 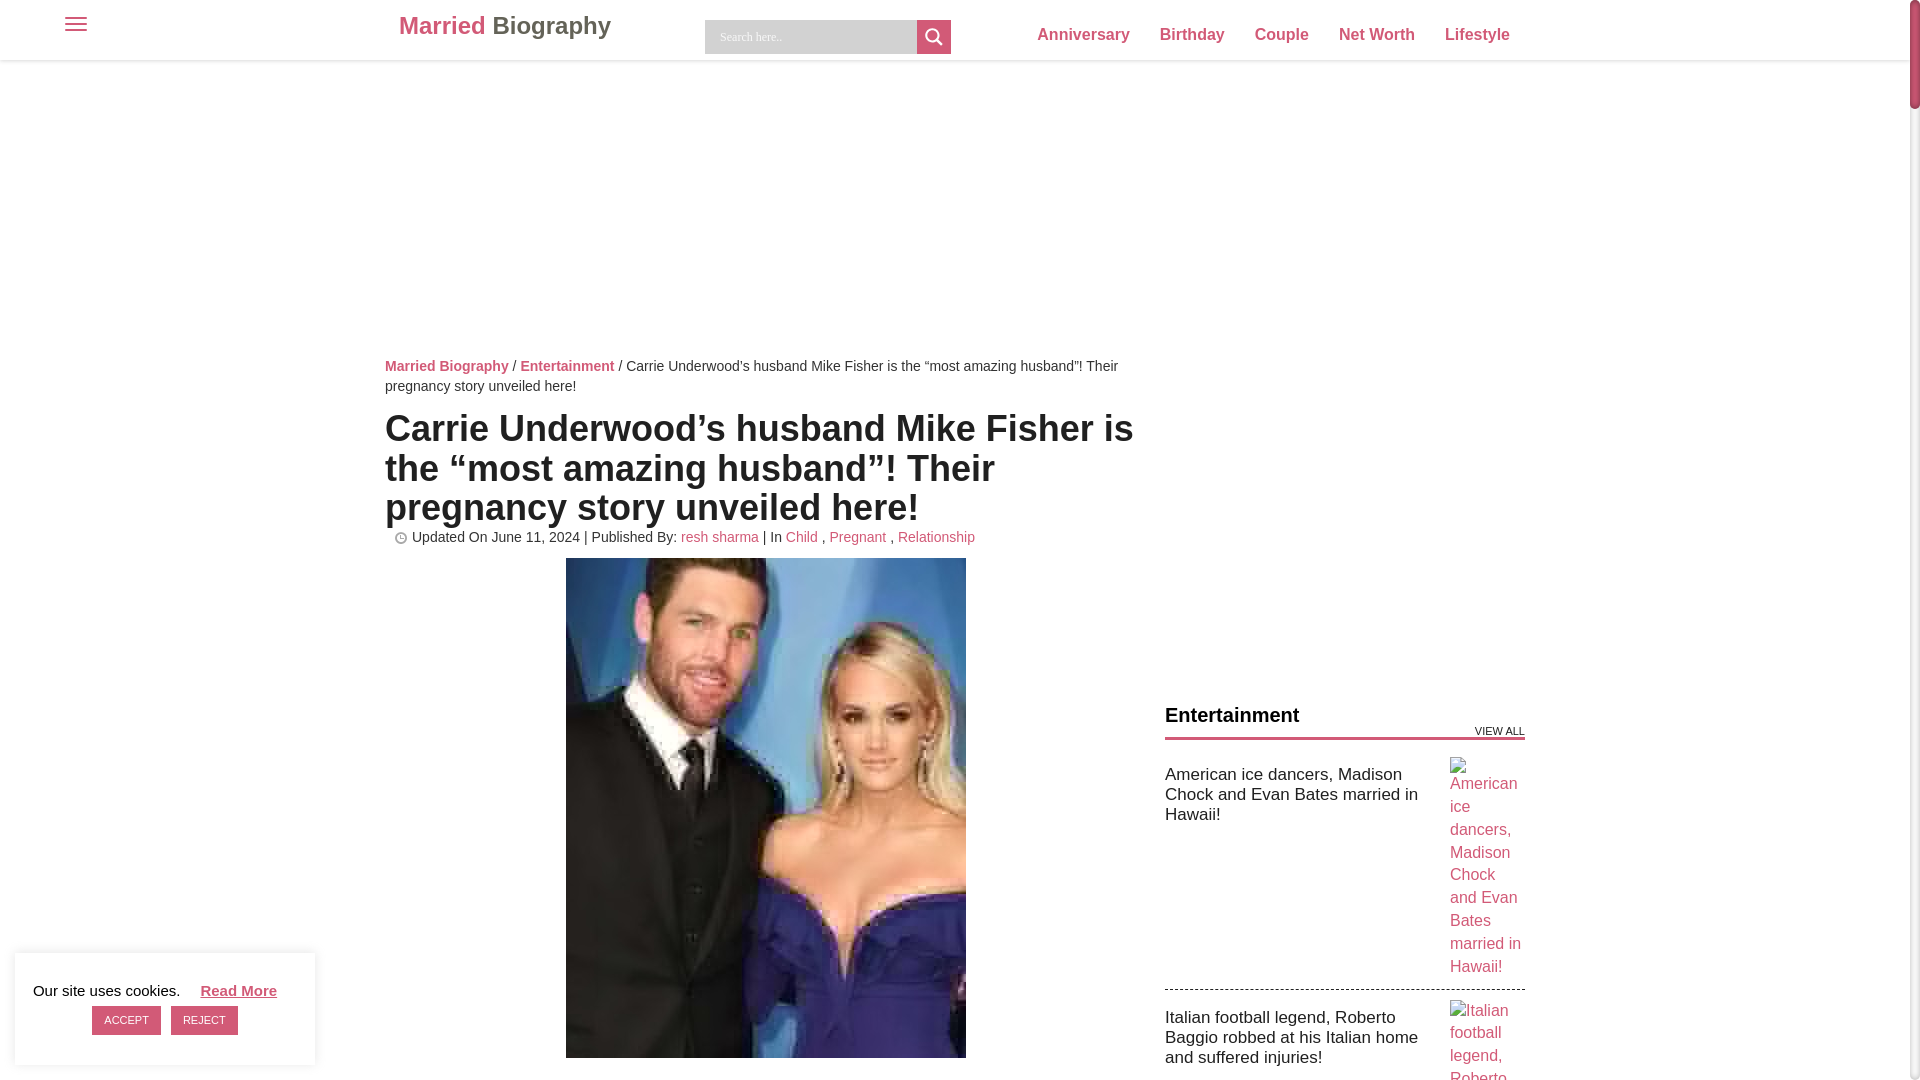 What do you see at coordinates (505, 26) in the screenshot?
I see `Married Biography` at bounding box center [505, 26].